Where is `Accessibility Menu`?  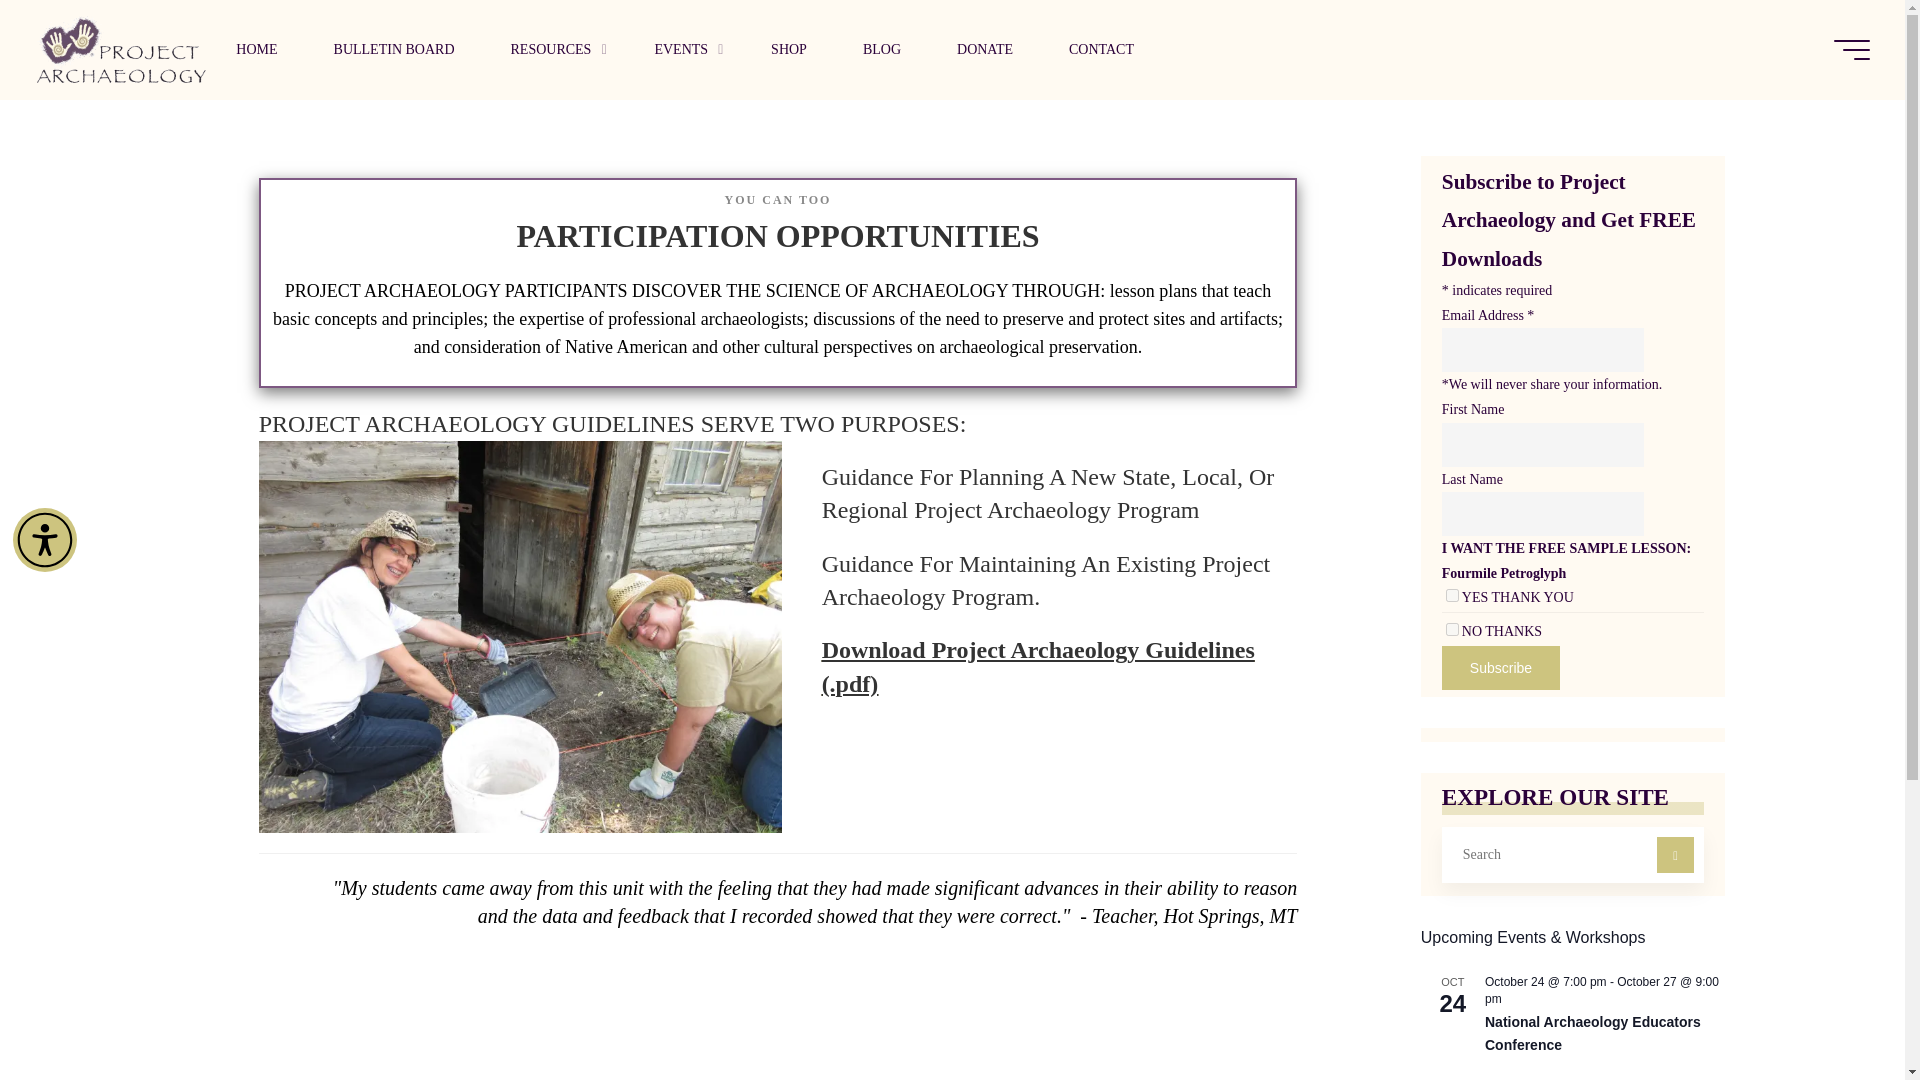 Accessibility Menu is located at coordinates (44, 540).